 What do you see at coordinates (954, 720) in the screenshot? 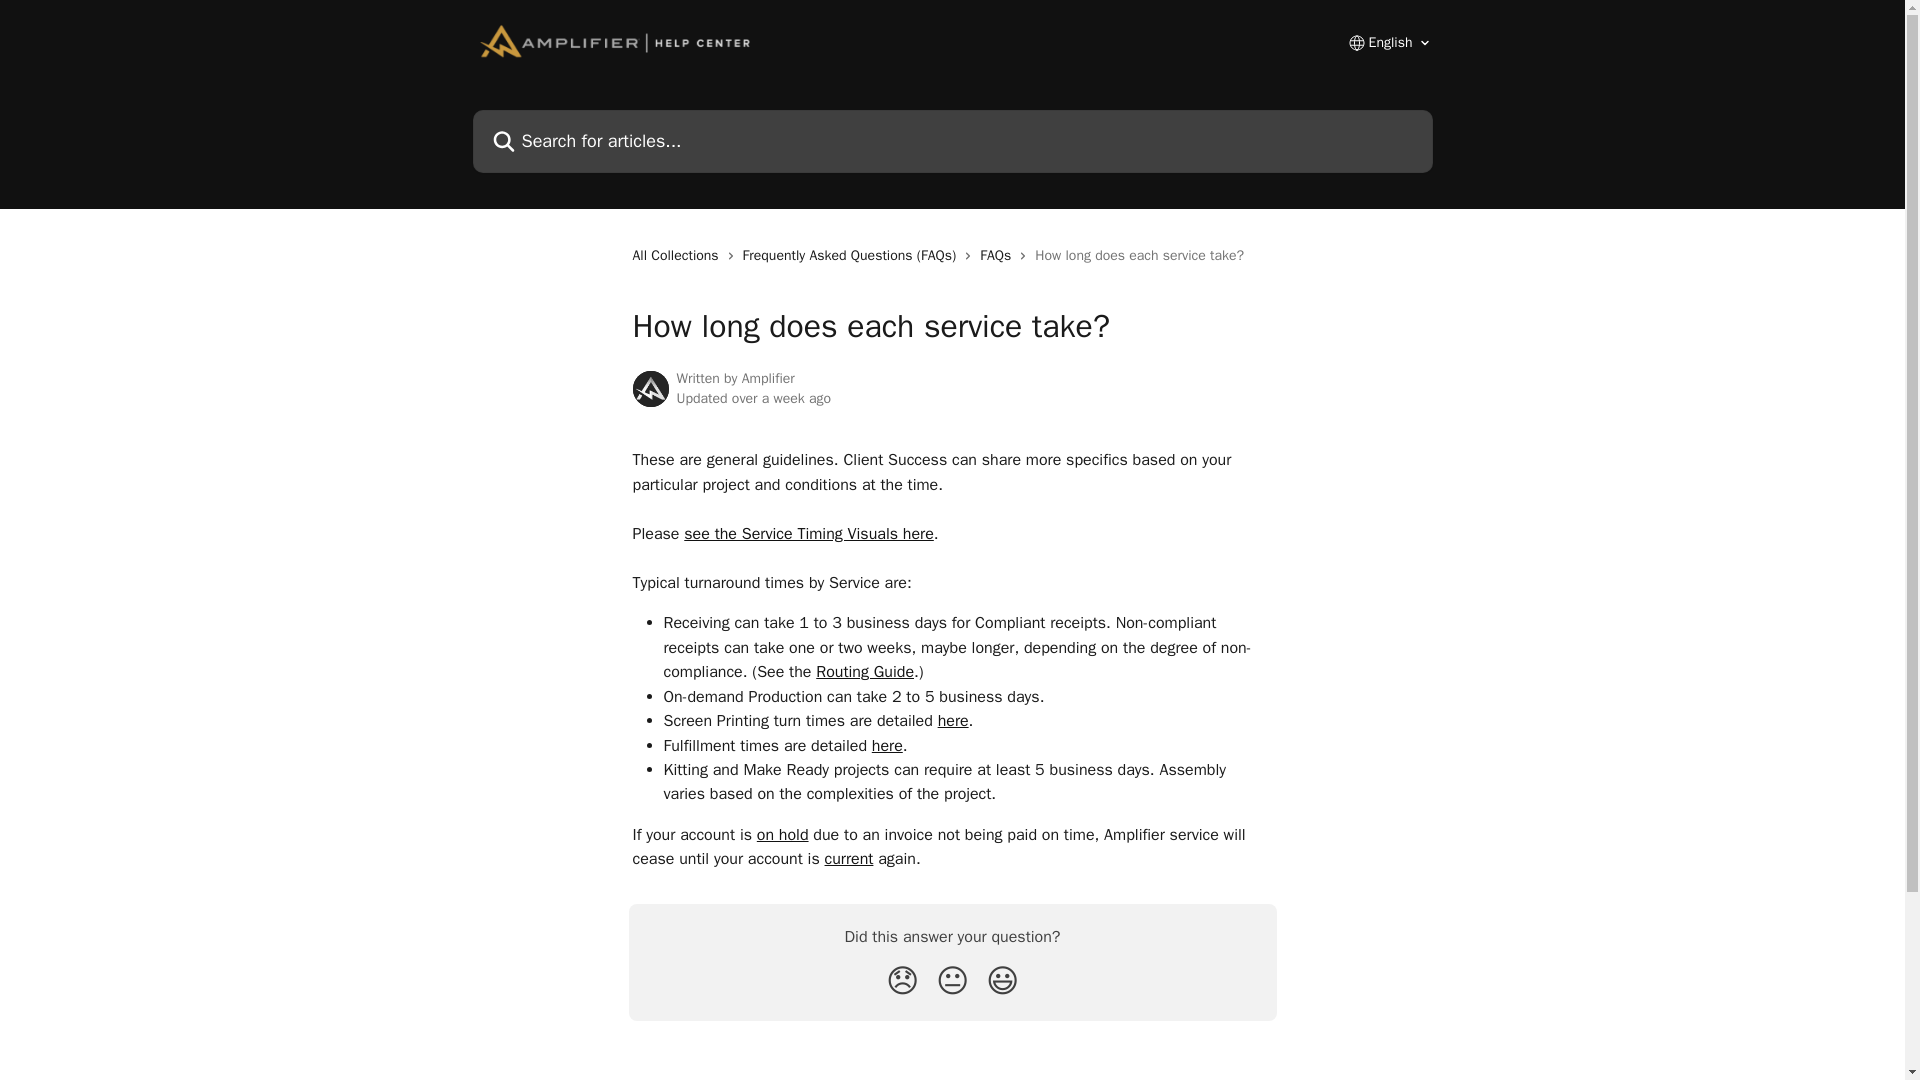
I see `here` at bounding box center [954, 720].